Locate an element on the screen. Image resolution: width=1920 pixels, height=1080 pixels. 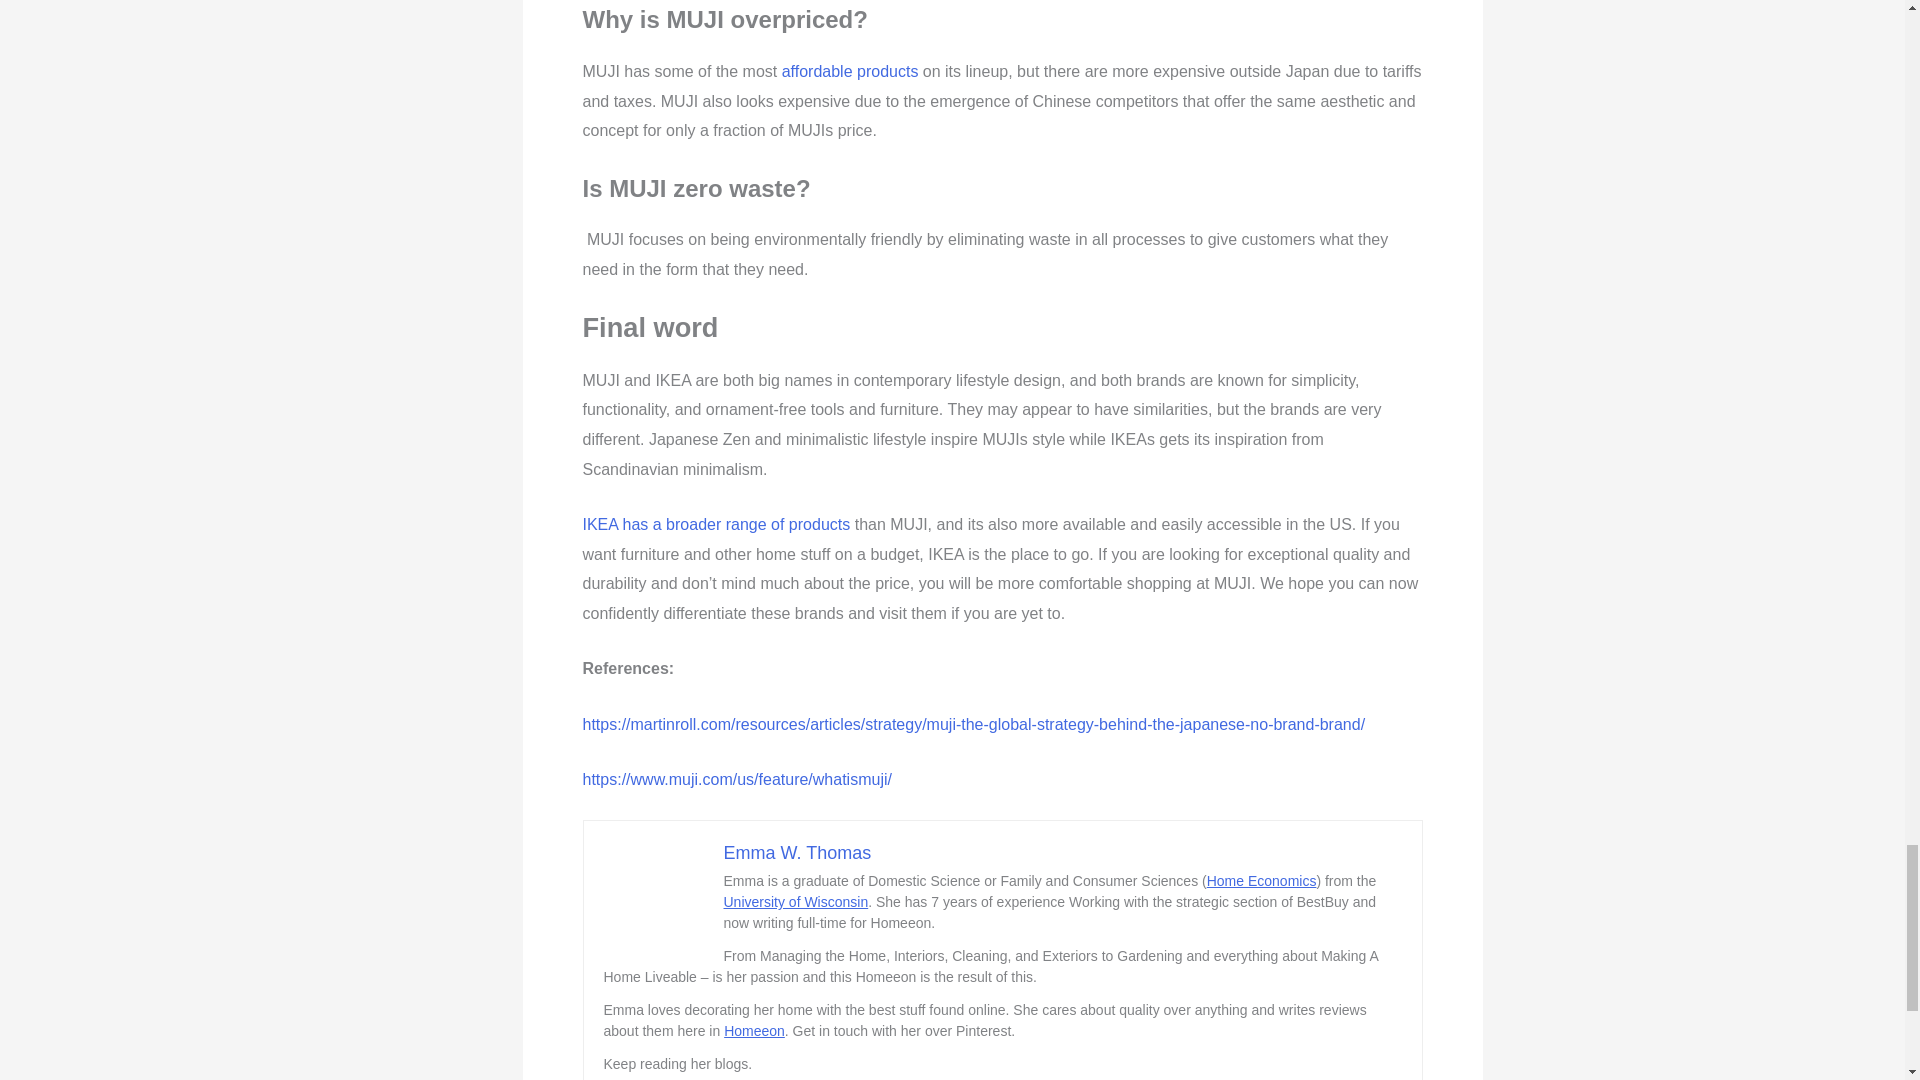
Emma W. Thomas is located at coordinates (797, 852).